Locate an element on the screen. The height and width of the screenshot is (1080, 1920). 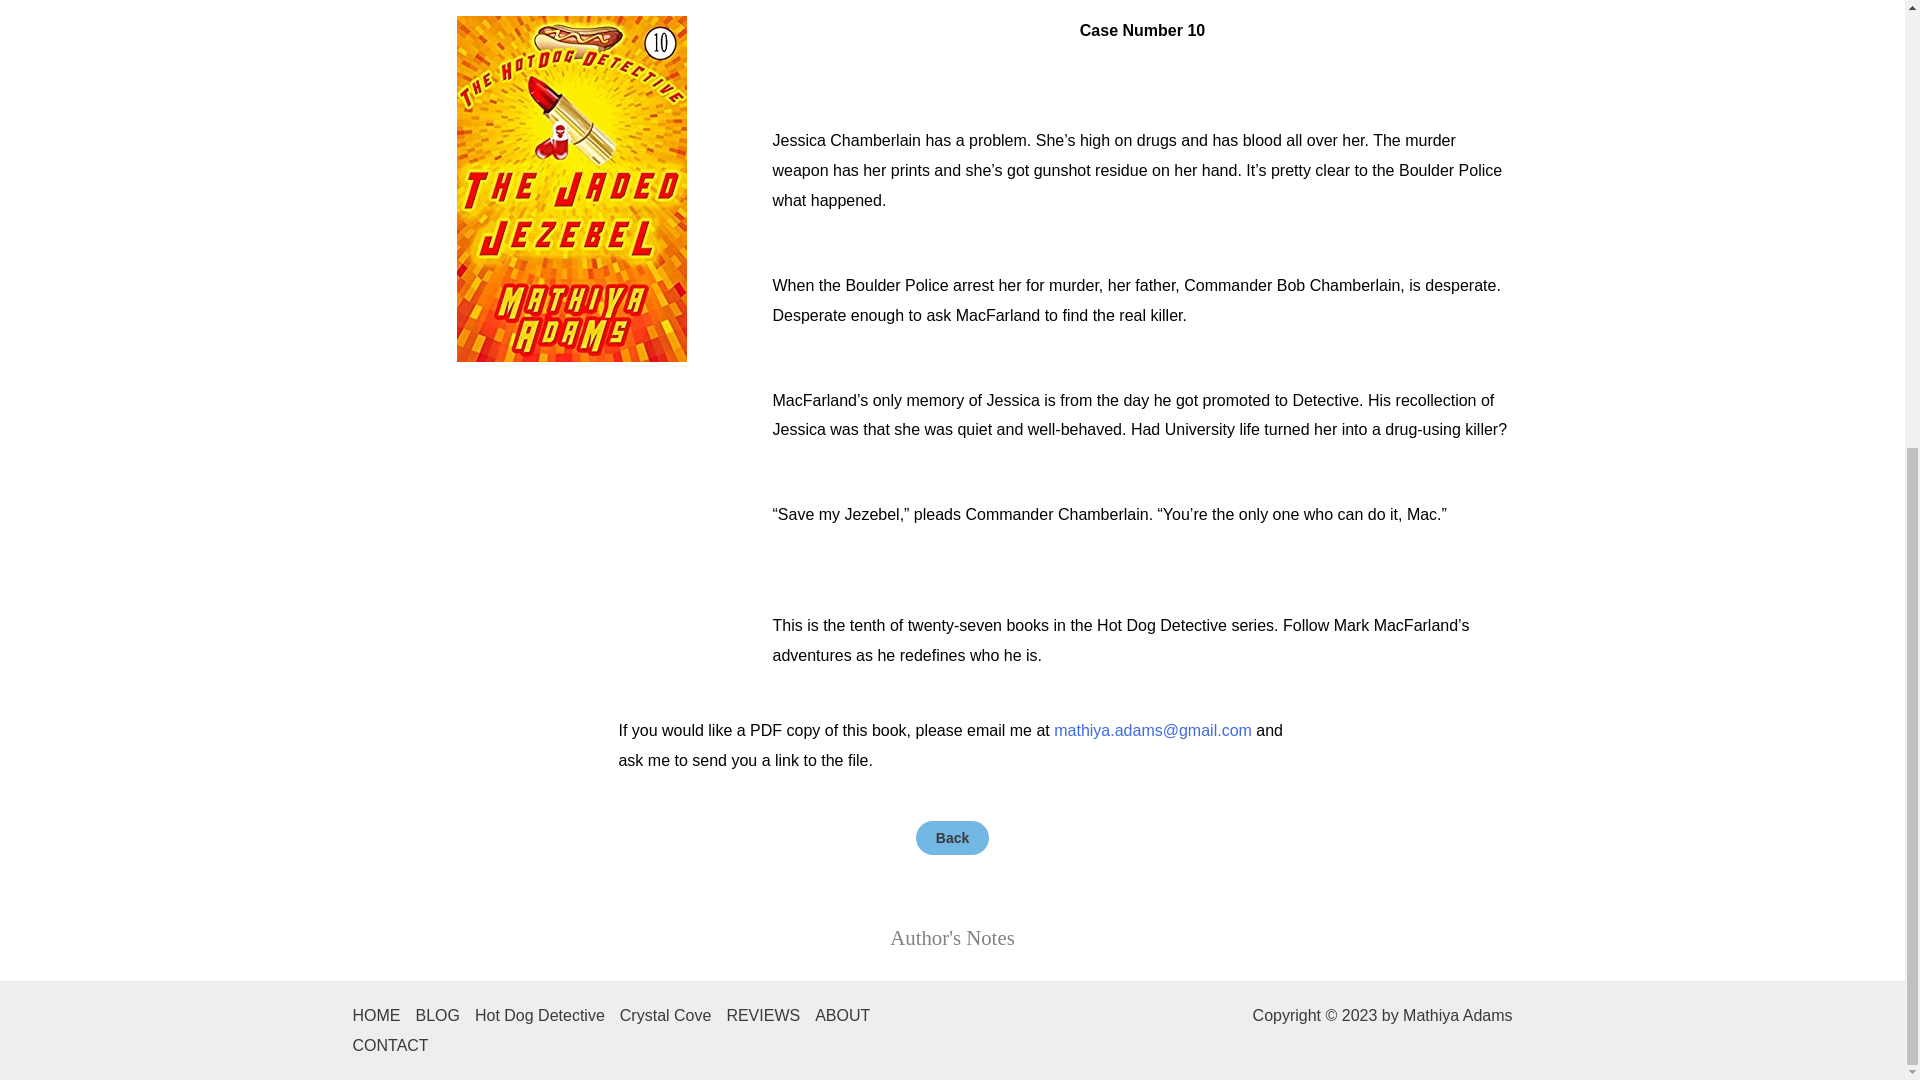
CONTACT is located at coordinates (397, 1046).